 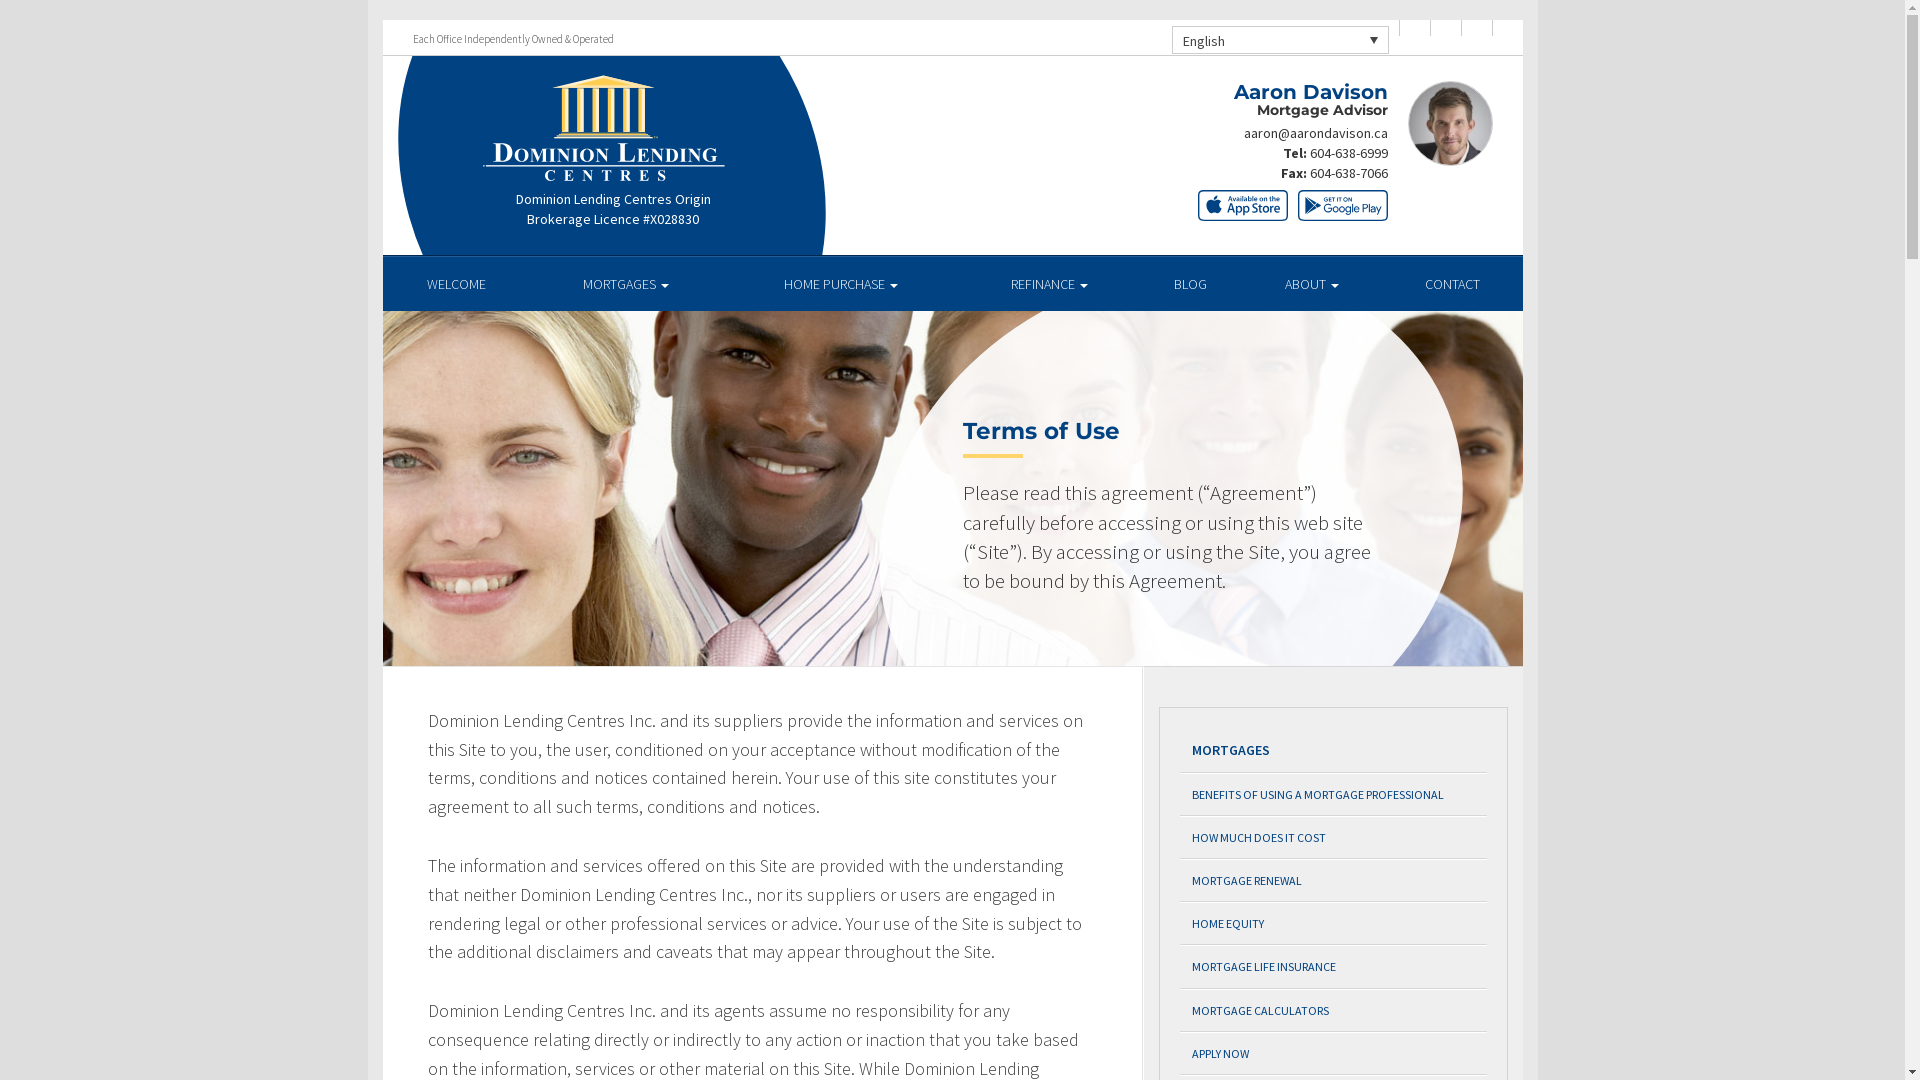 I want to click on BLOG, so click(x=1190, y=284).